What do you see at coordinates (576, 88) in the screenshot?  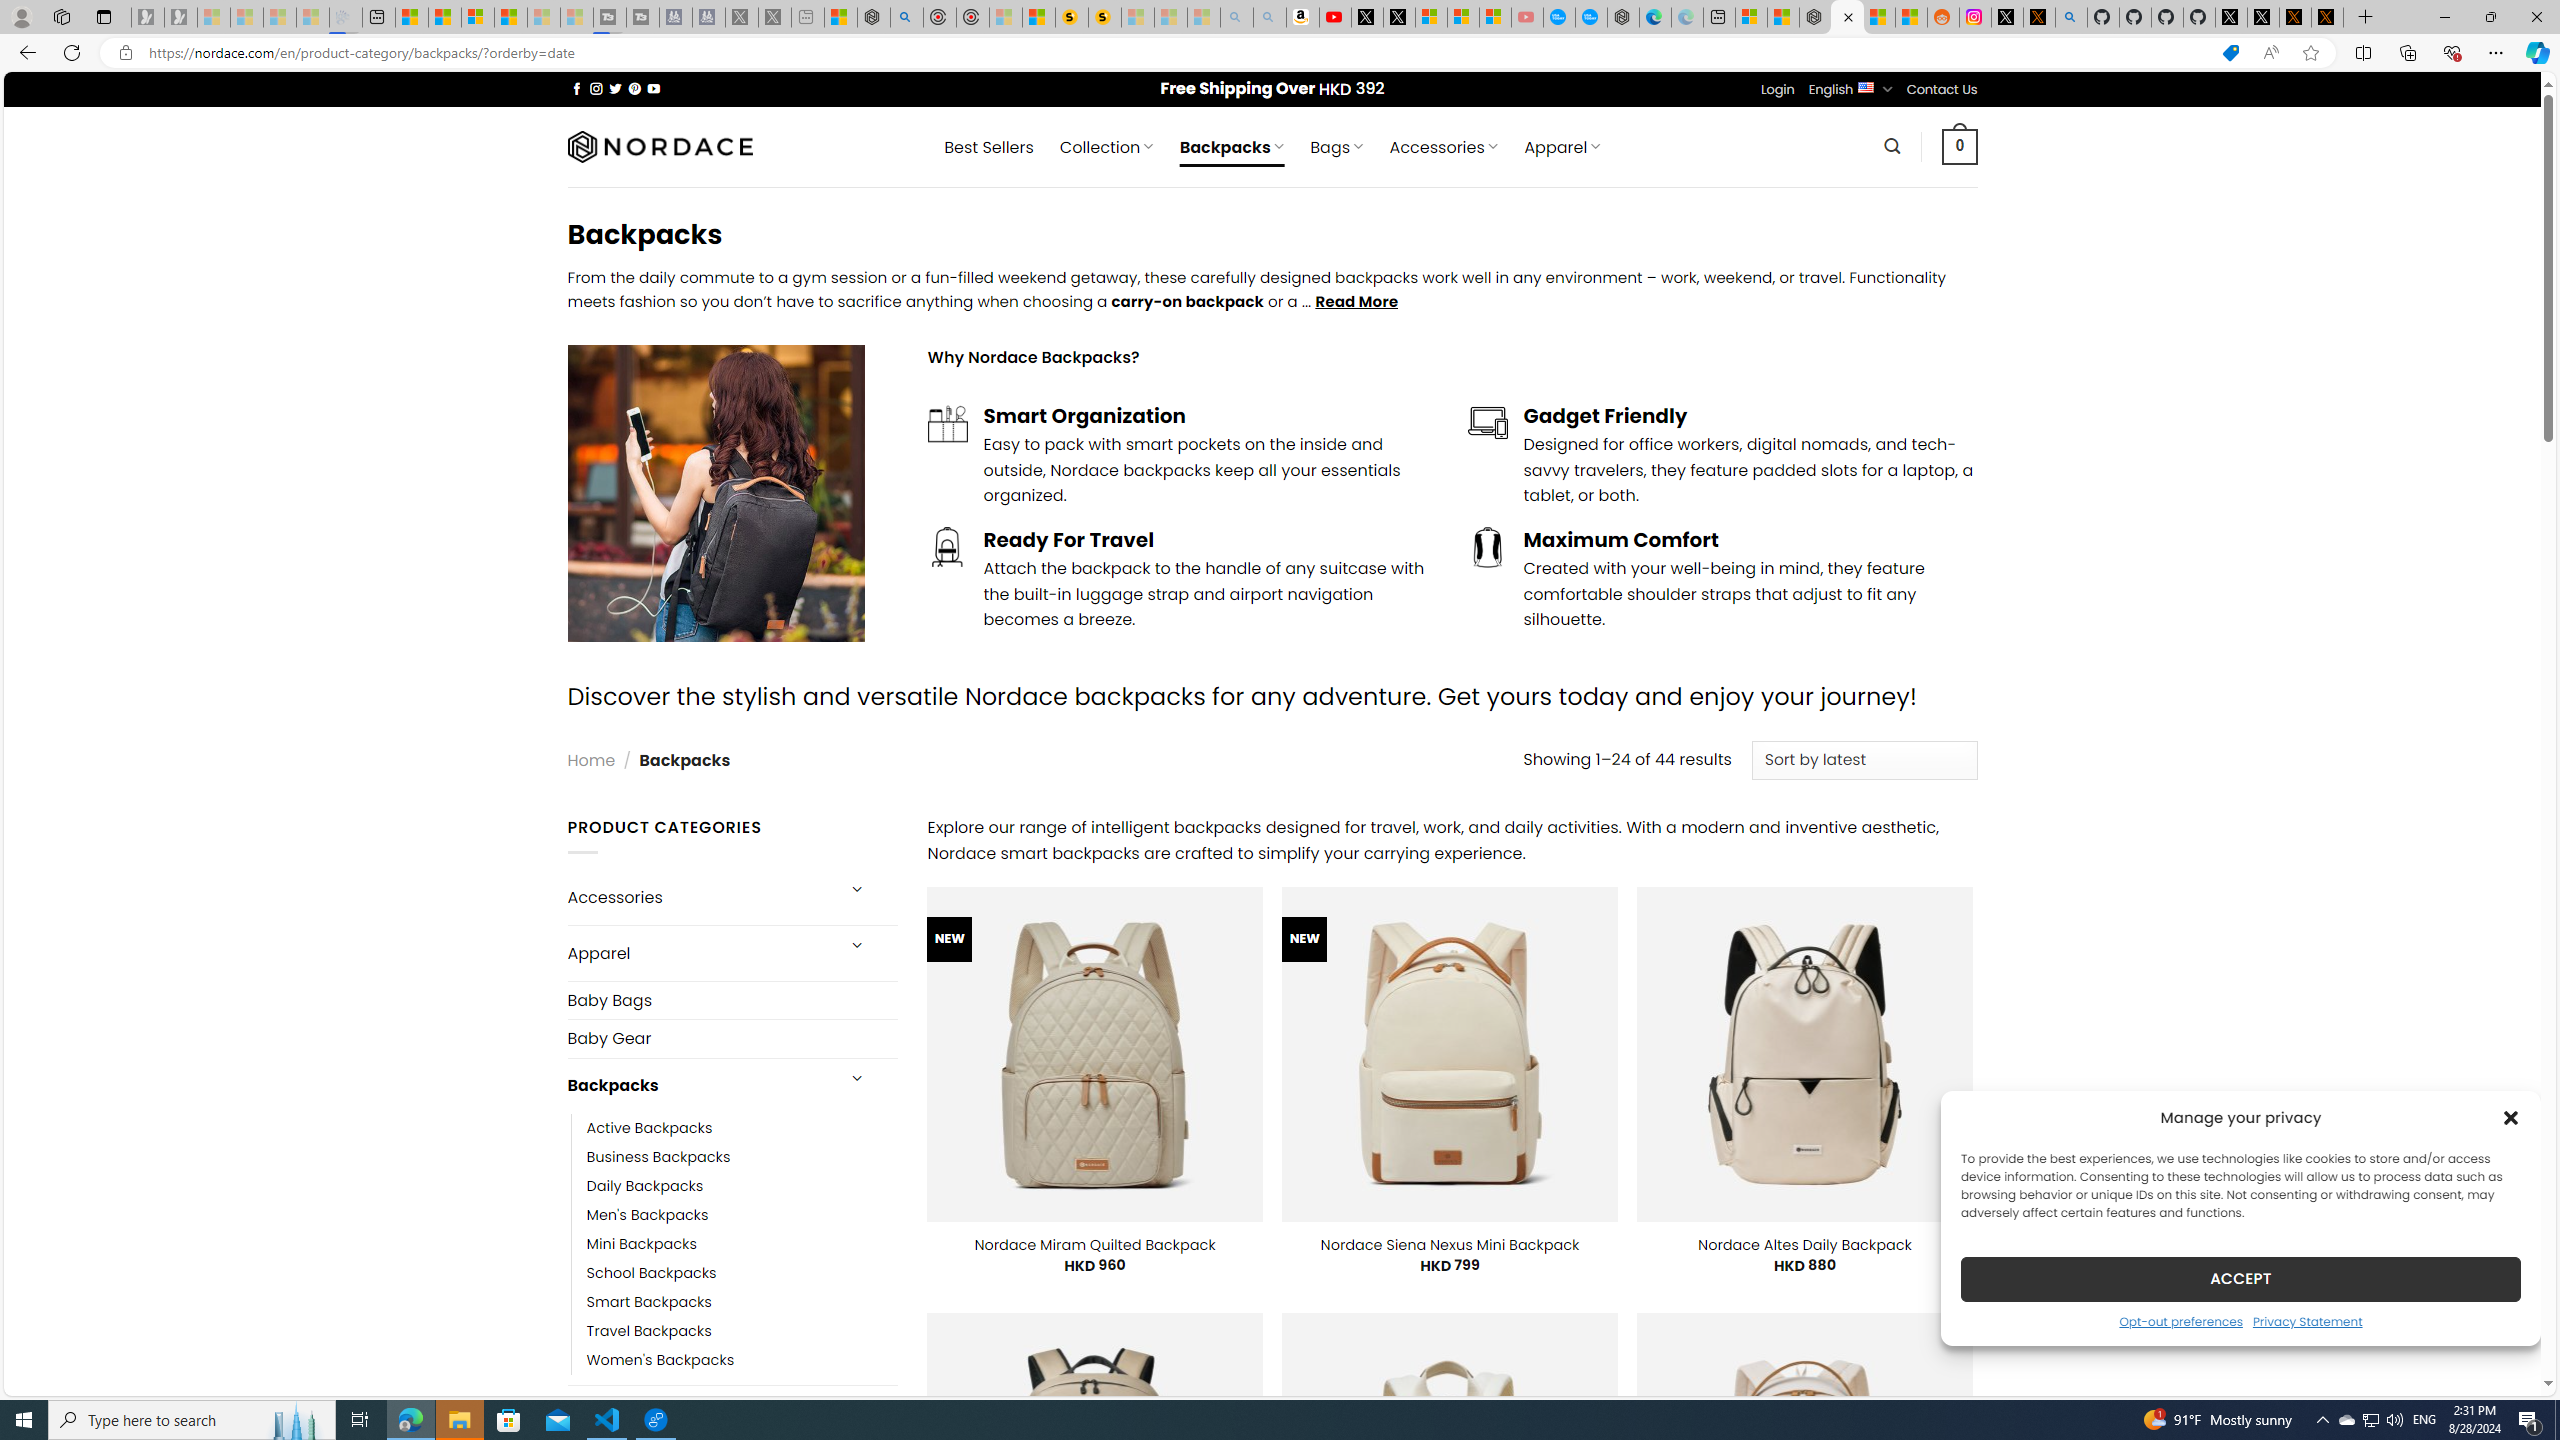 I see `Follow on Facebook` at bounding box center [576, 88].